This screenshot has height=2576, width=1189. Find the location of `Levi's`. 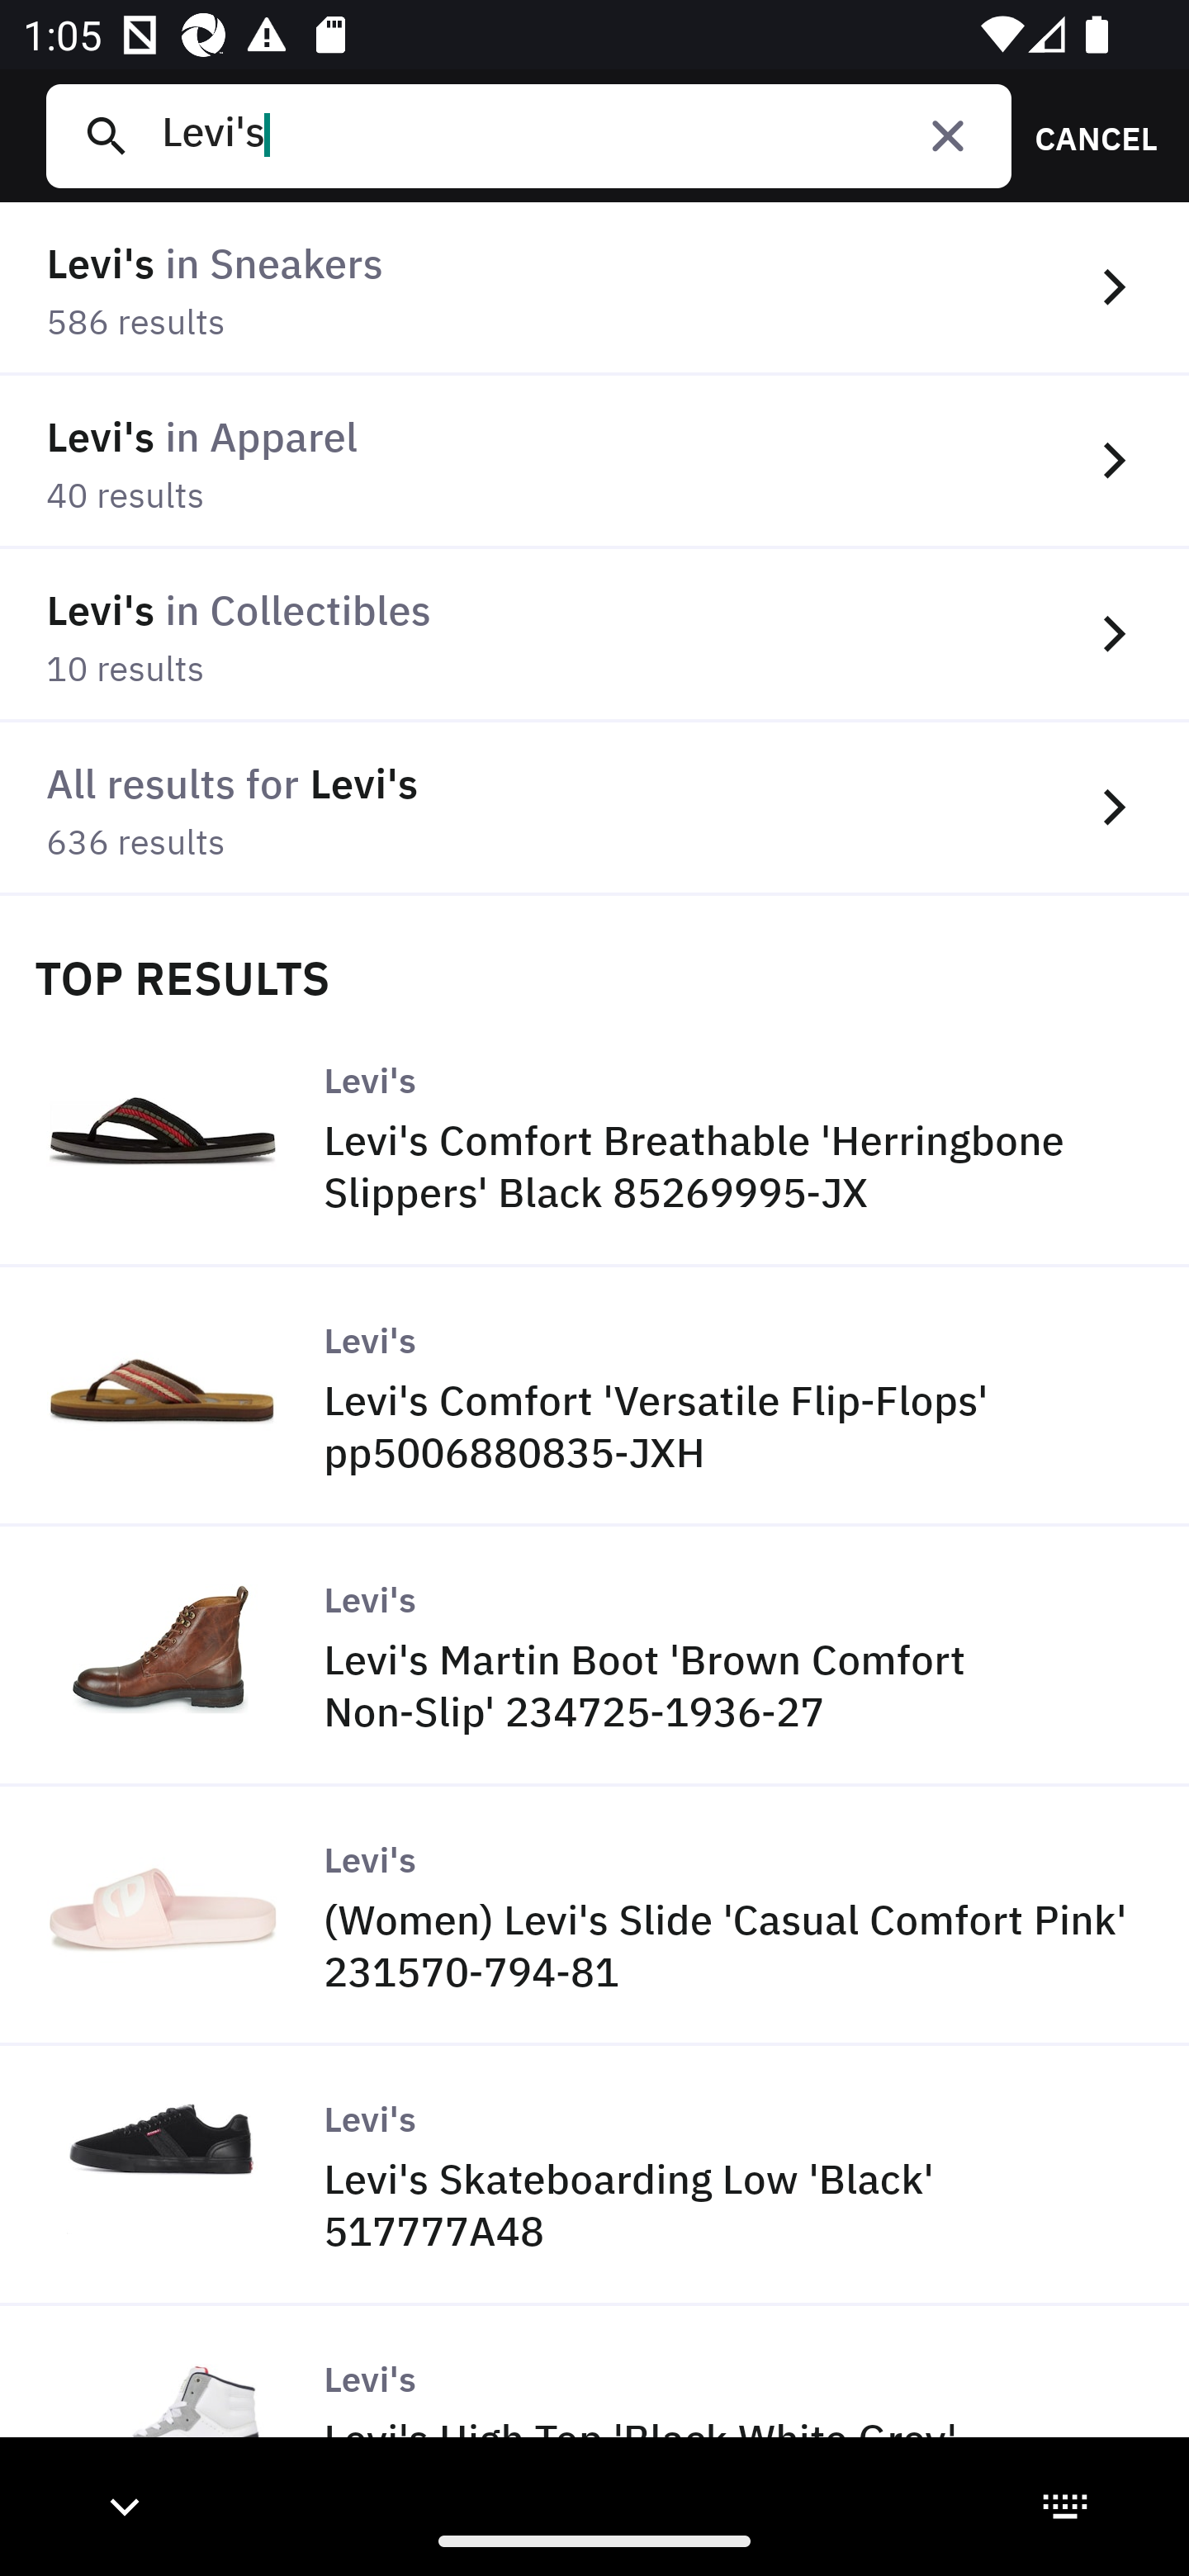

Levi's is located at coordinates (574, 135).